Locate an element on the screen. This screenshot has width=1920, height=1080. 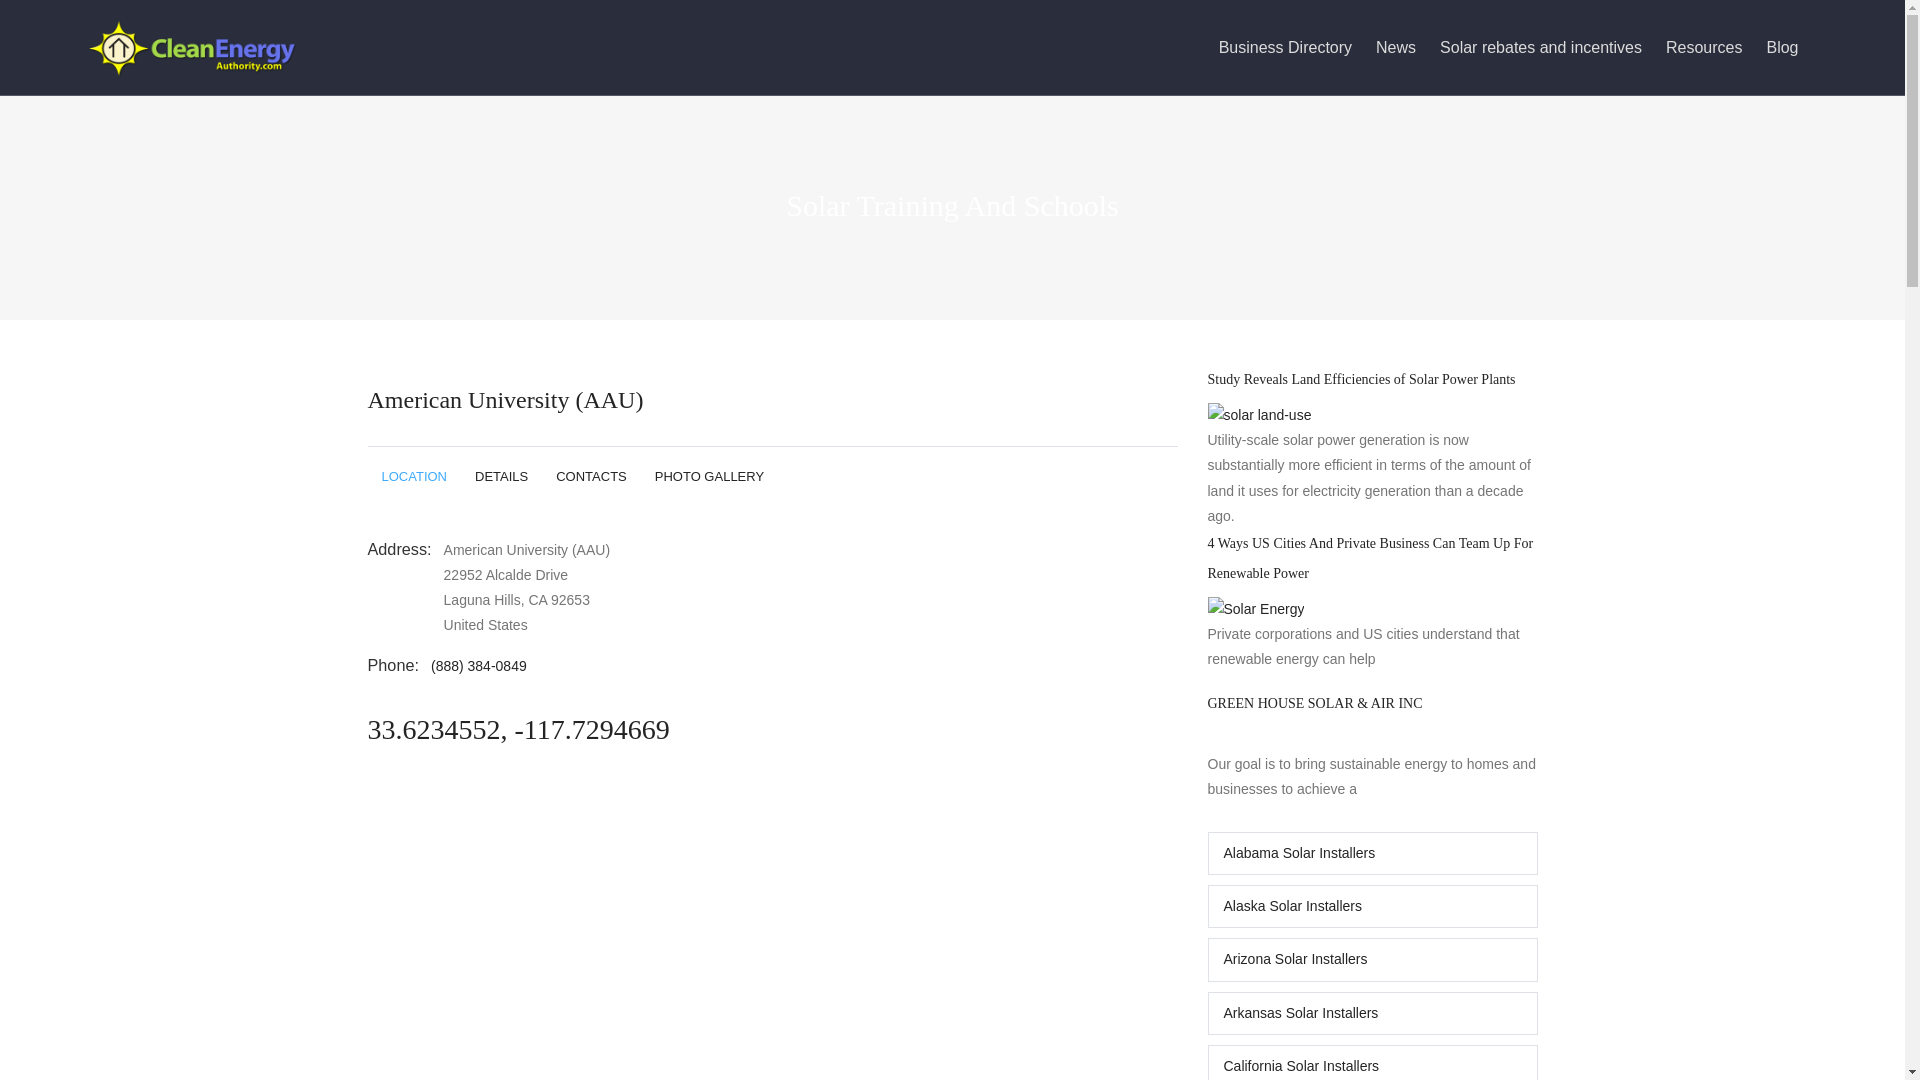
Blog is located at coordinates (1794, 48).